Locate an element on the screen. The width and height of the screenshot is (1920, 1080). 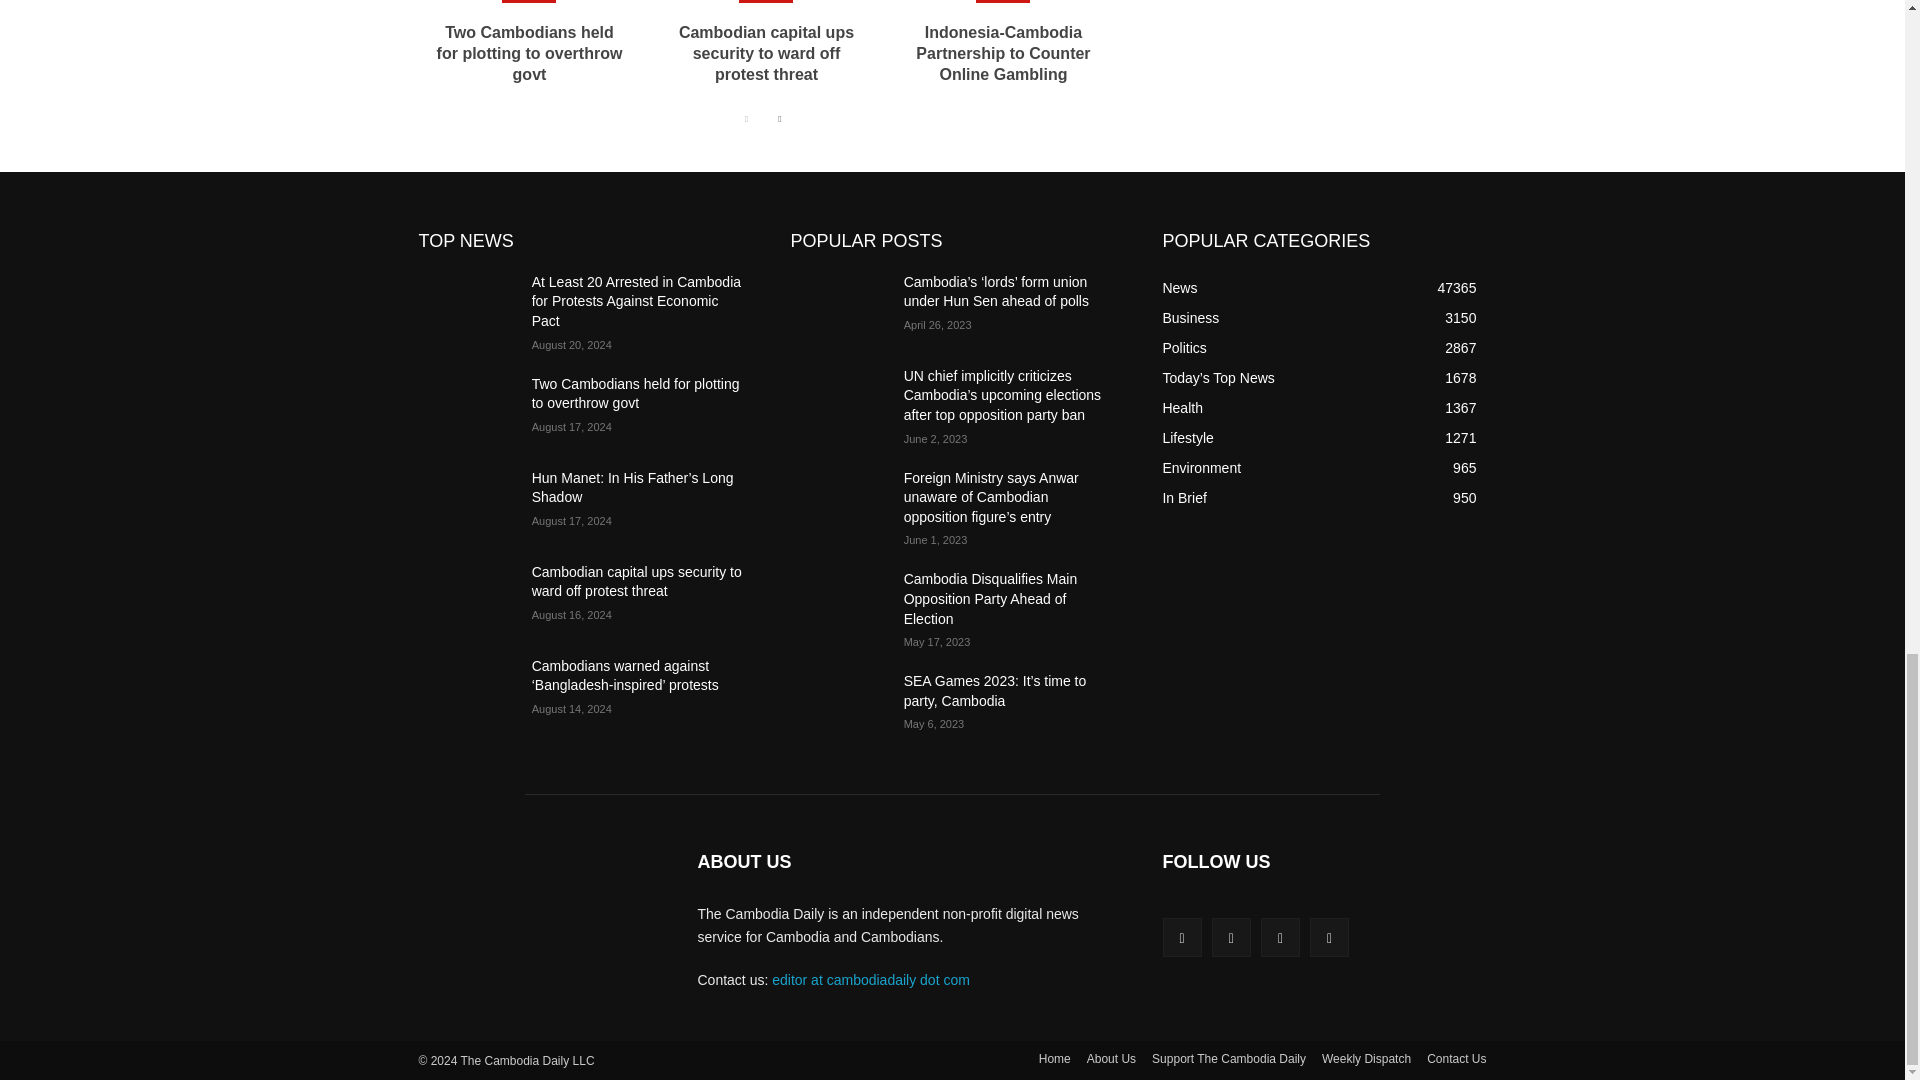
Cambodian capital ups security to ward off protest threat is located at coordinates (766, 53).